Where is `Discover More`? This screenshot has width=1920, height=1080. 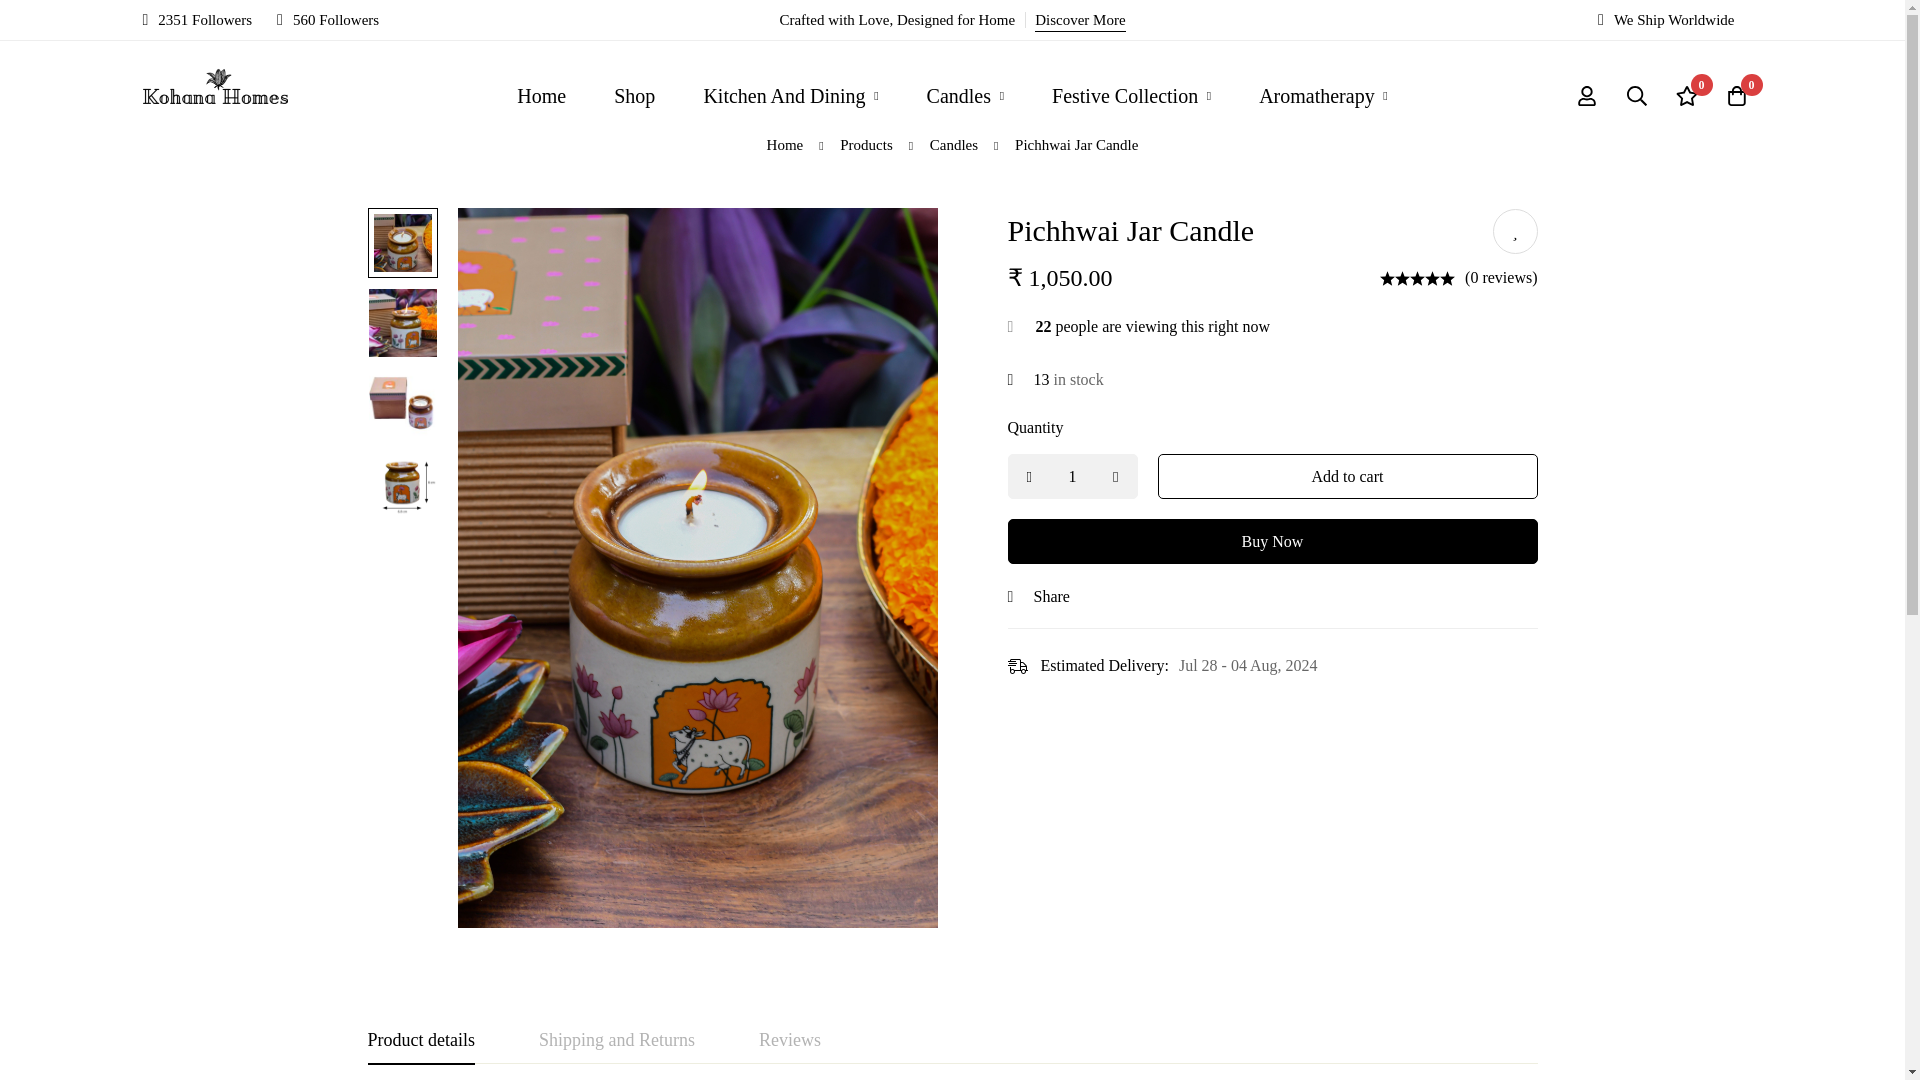
Discover More is located at coordinates (1080, 20).